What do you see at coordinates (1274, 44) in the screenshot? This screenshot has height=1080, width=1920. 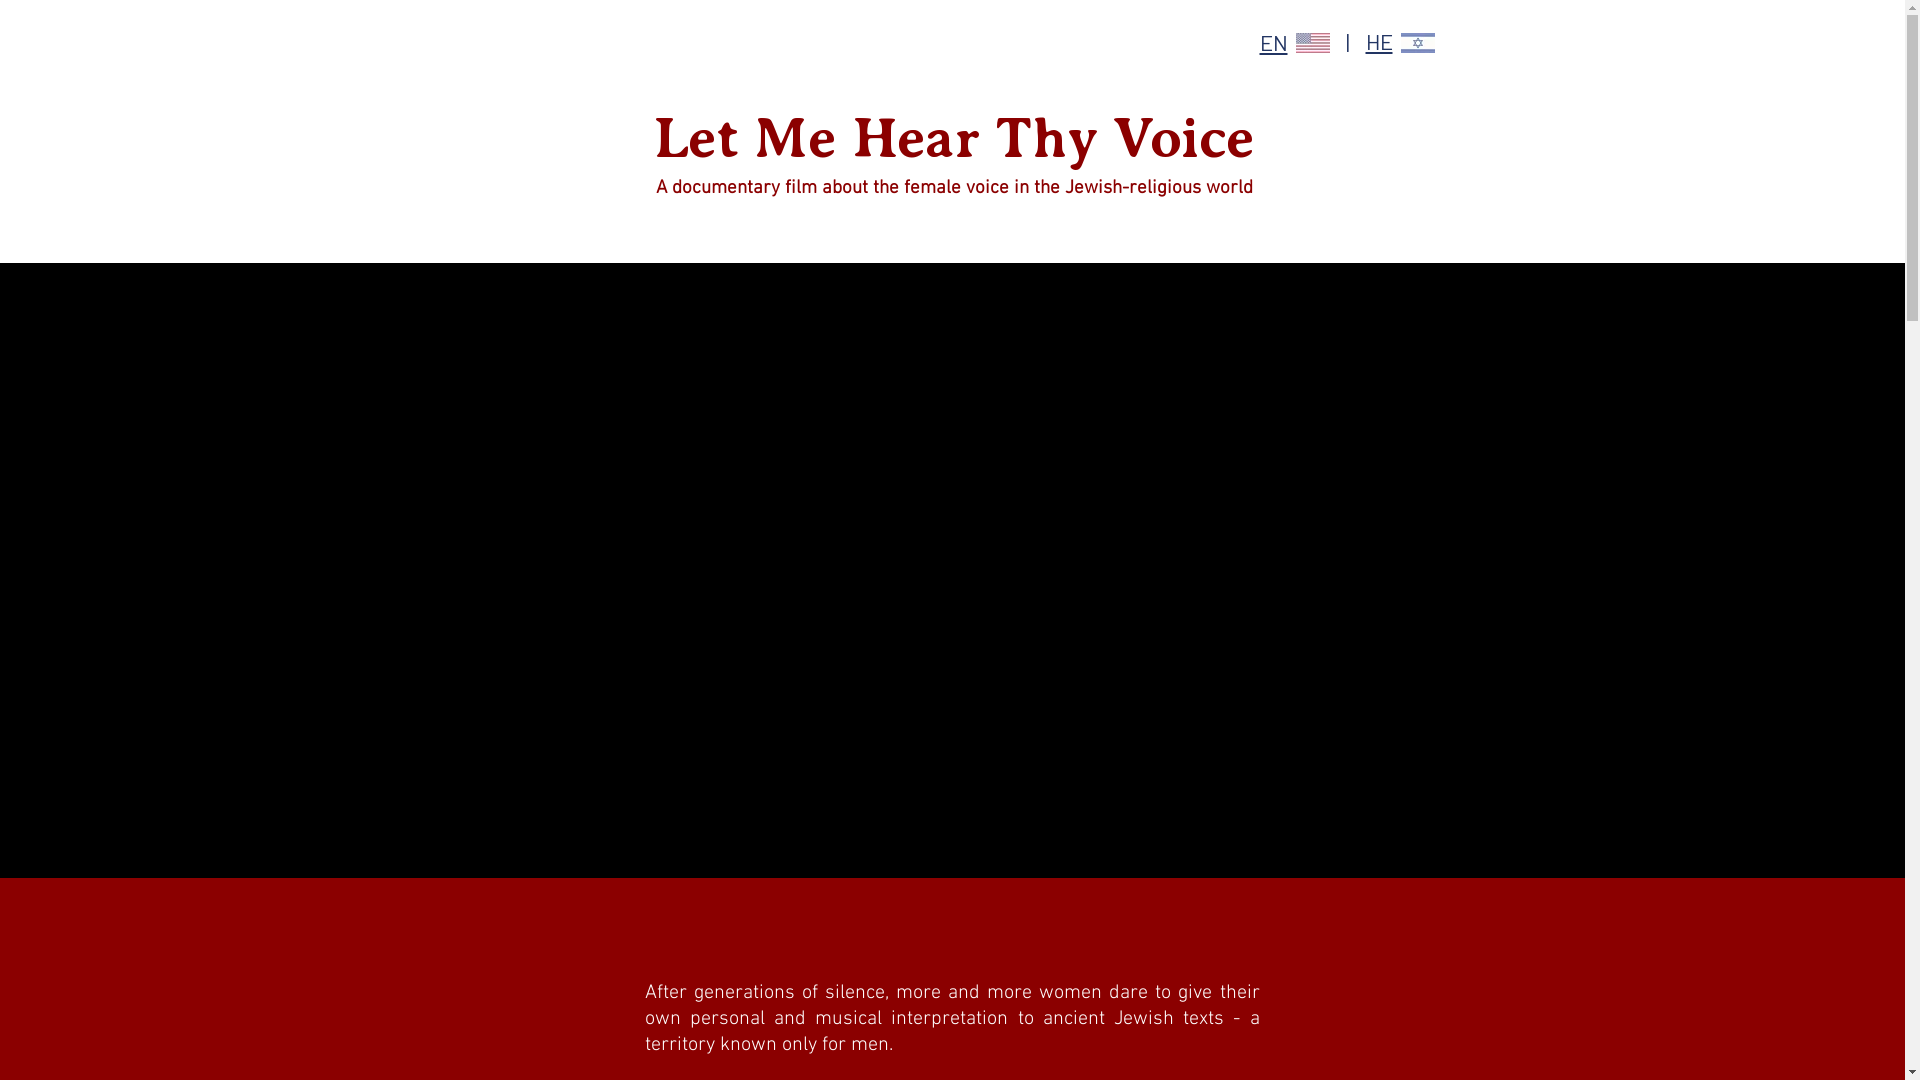 I see `EN` at bounding box center [1274, 44].